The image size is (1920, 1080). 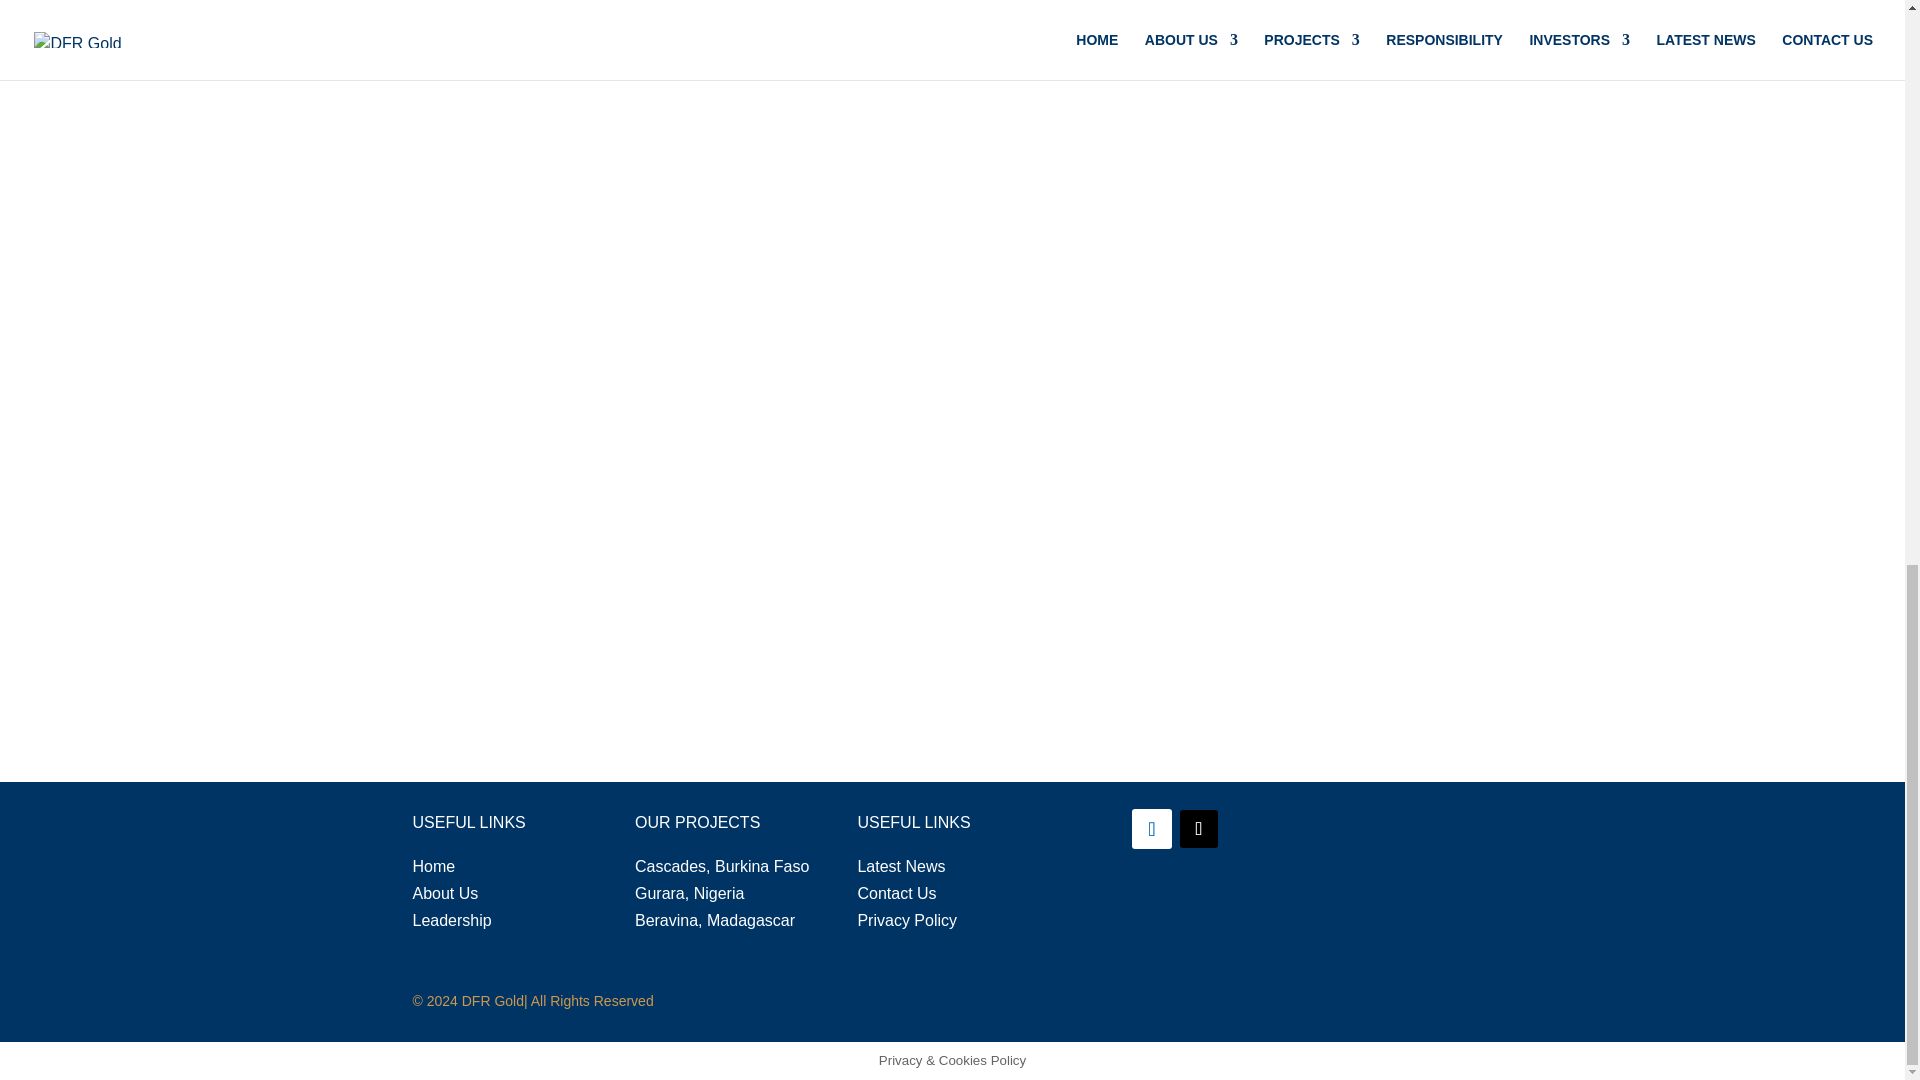 What do you see at coordinates (445, 892) in the screenshot?
I see `About Us` at bounding box center [445, 892].